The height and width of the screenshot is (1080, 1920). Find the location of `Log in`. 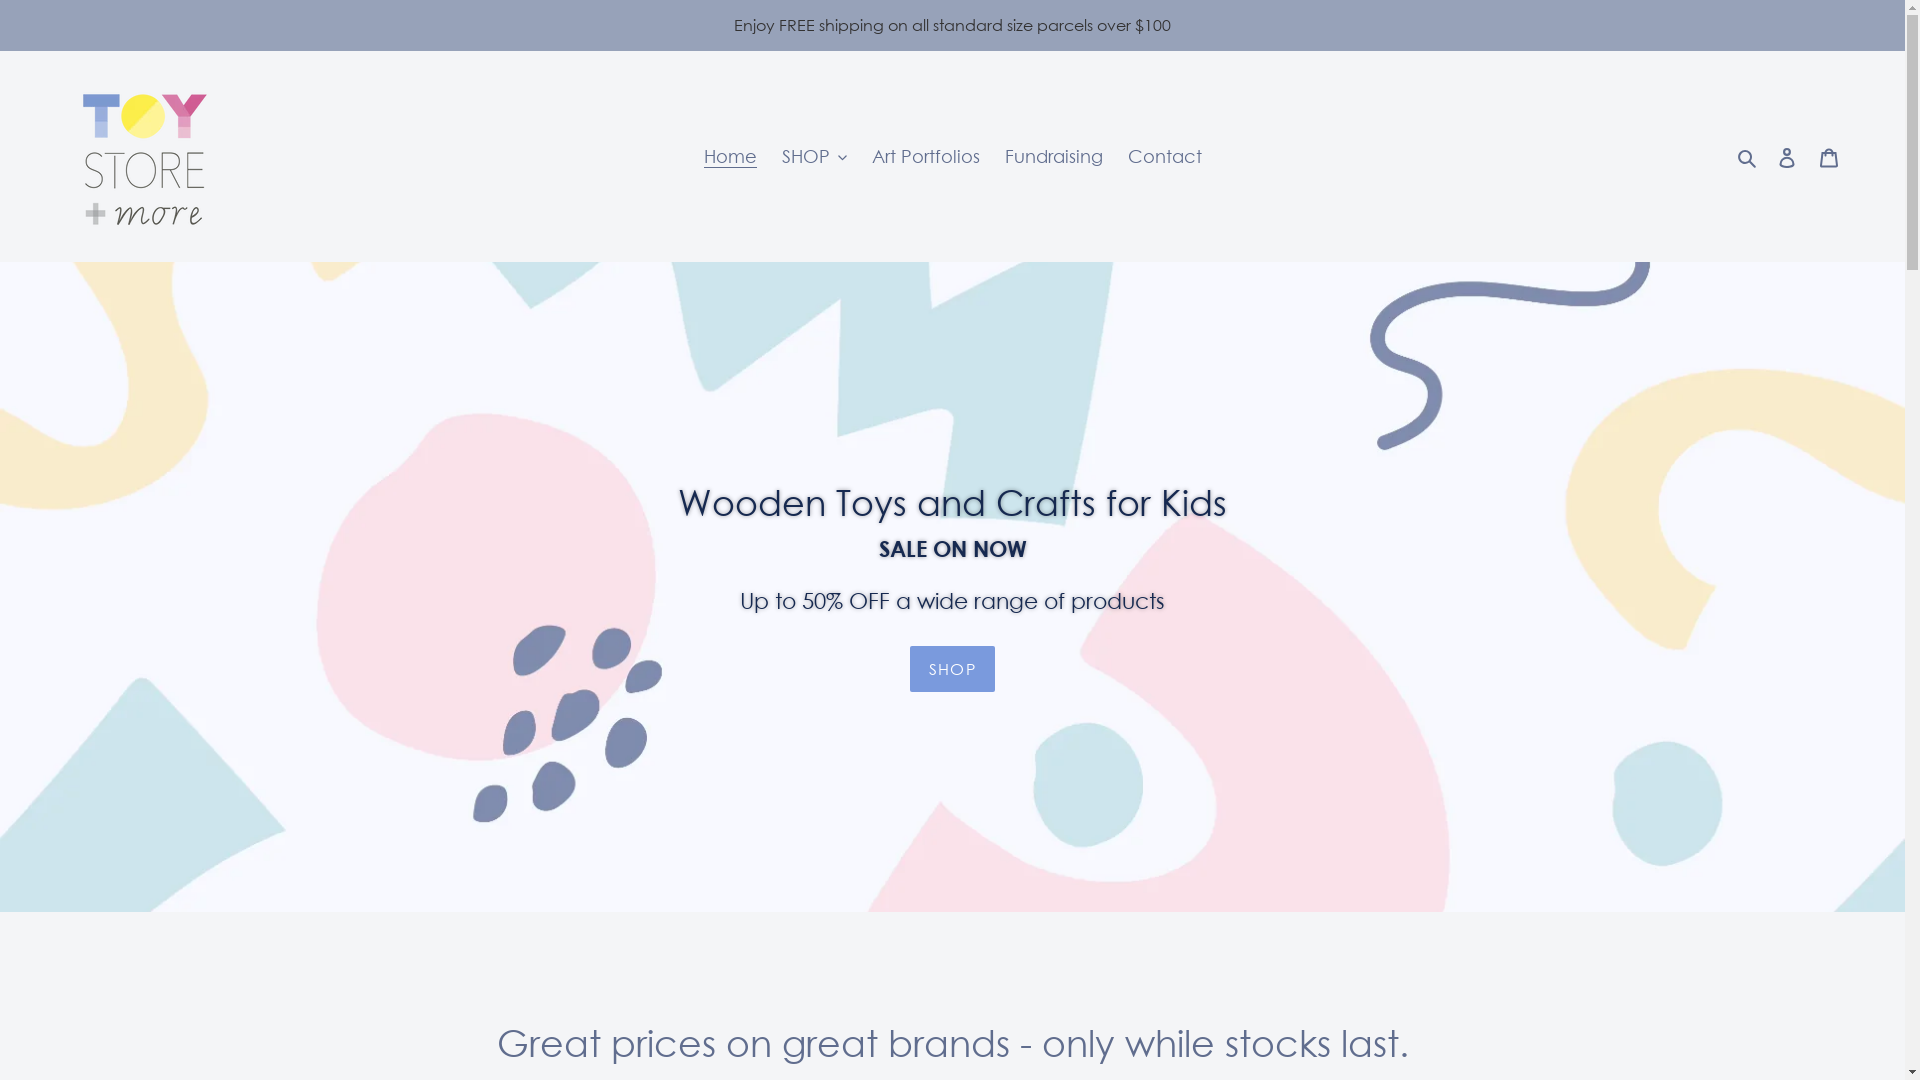

Log in is located at coordinates (1787, 156).